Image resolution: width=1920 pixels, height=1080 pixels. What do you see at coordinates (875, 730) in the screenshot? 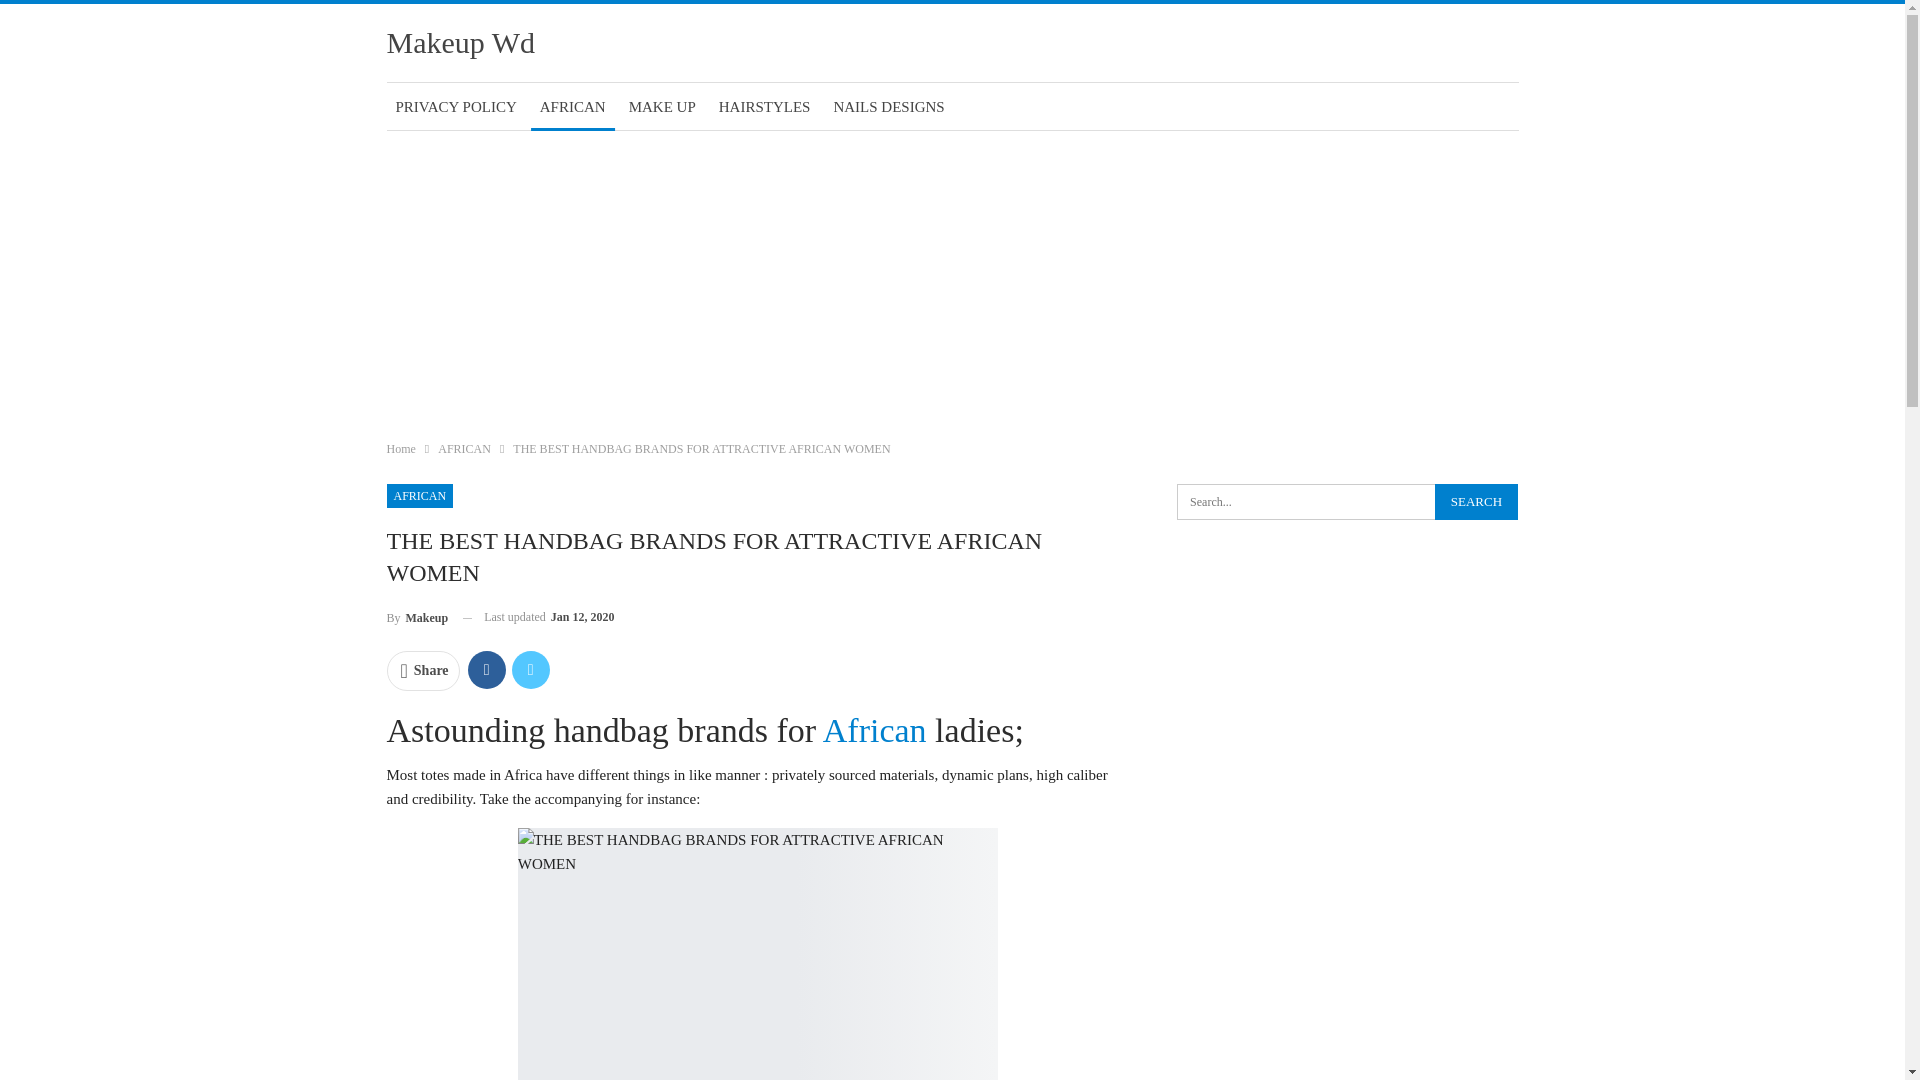
I see `African` at bounding box center [875, 730].